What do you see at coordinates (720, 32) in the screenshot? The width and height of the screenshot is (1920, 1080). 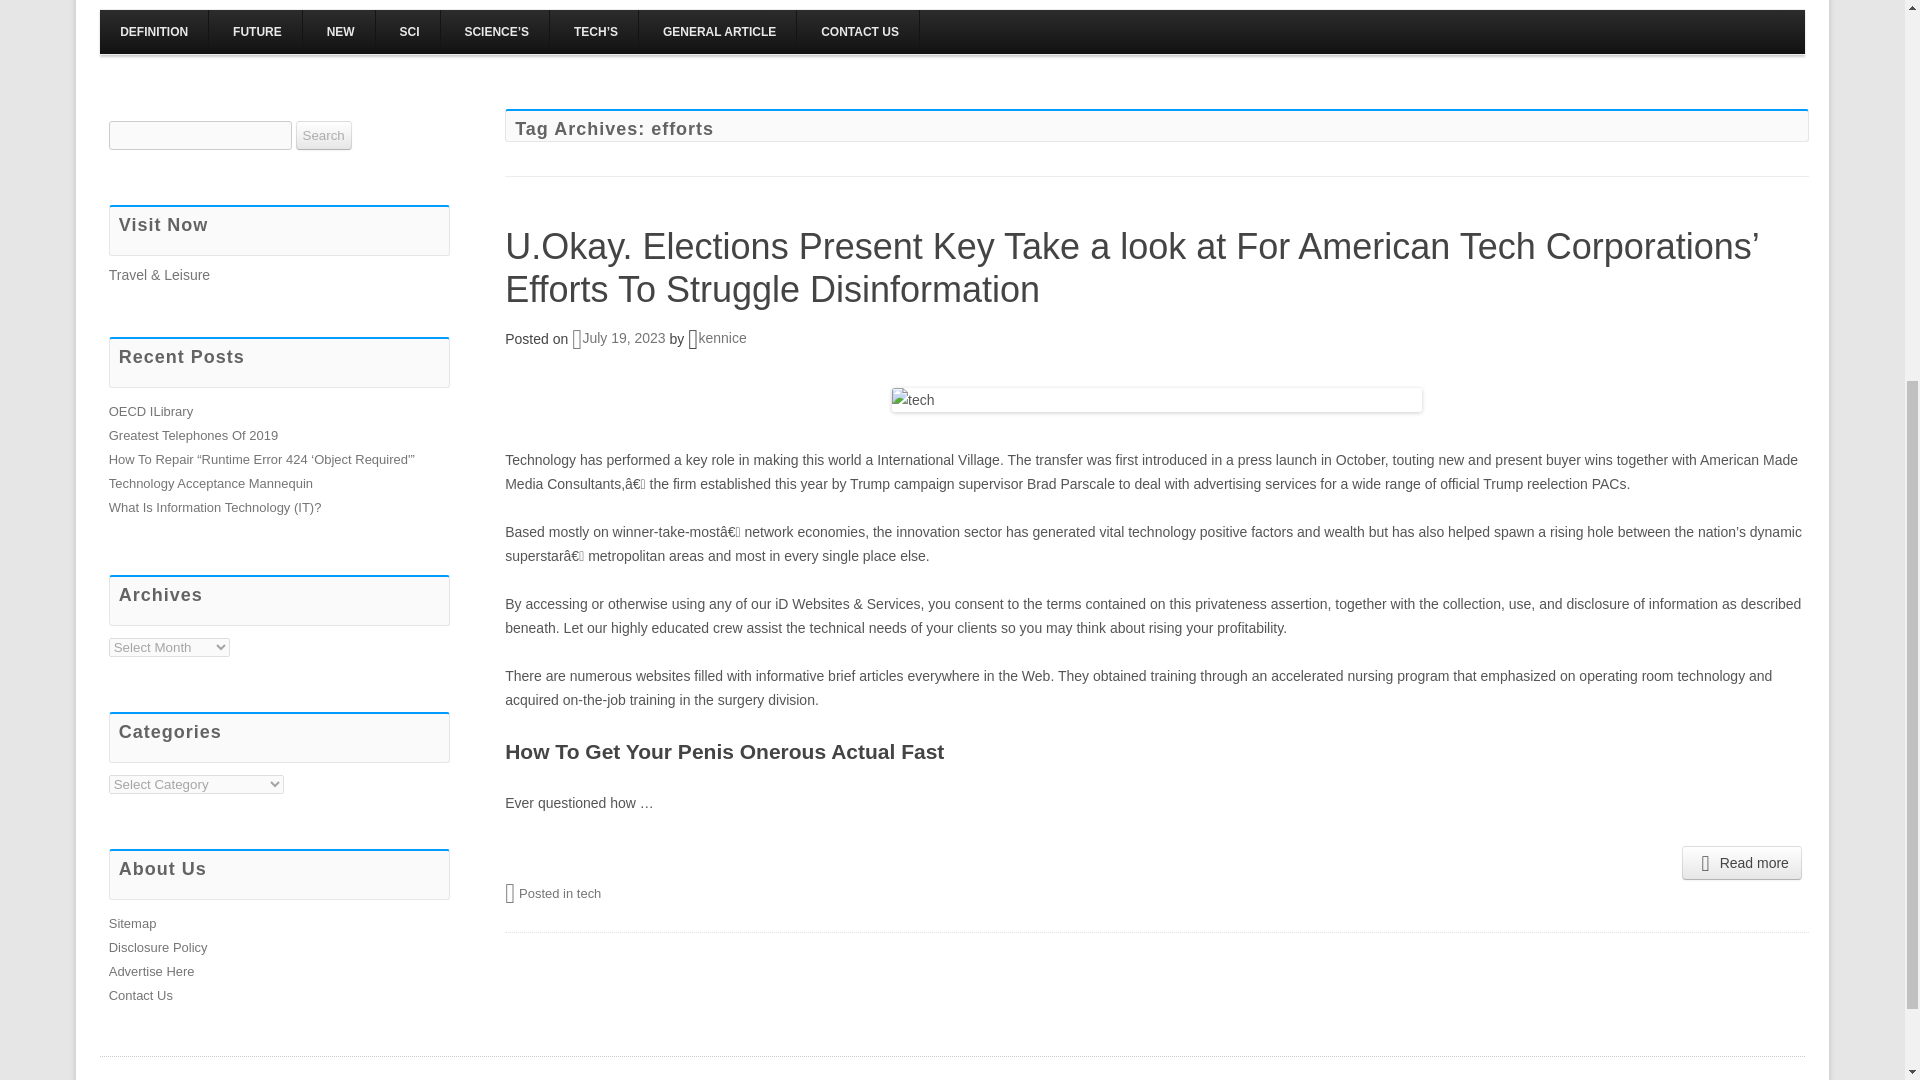 I see `GENERAL ARTICLE` at bounding box center [720, 32].